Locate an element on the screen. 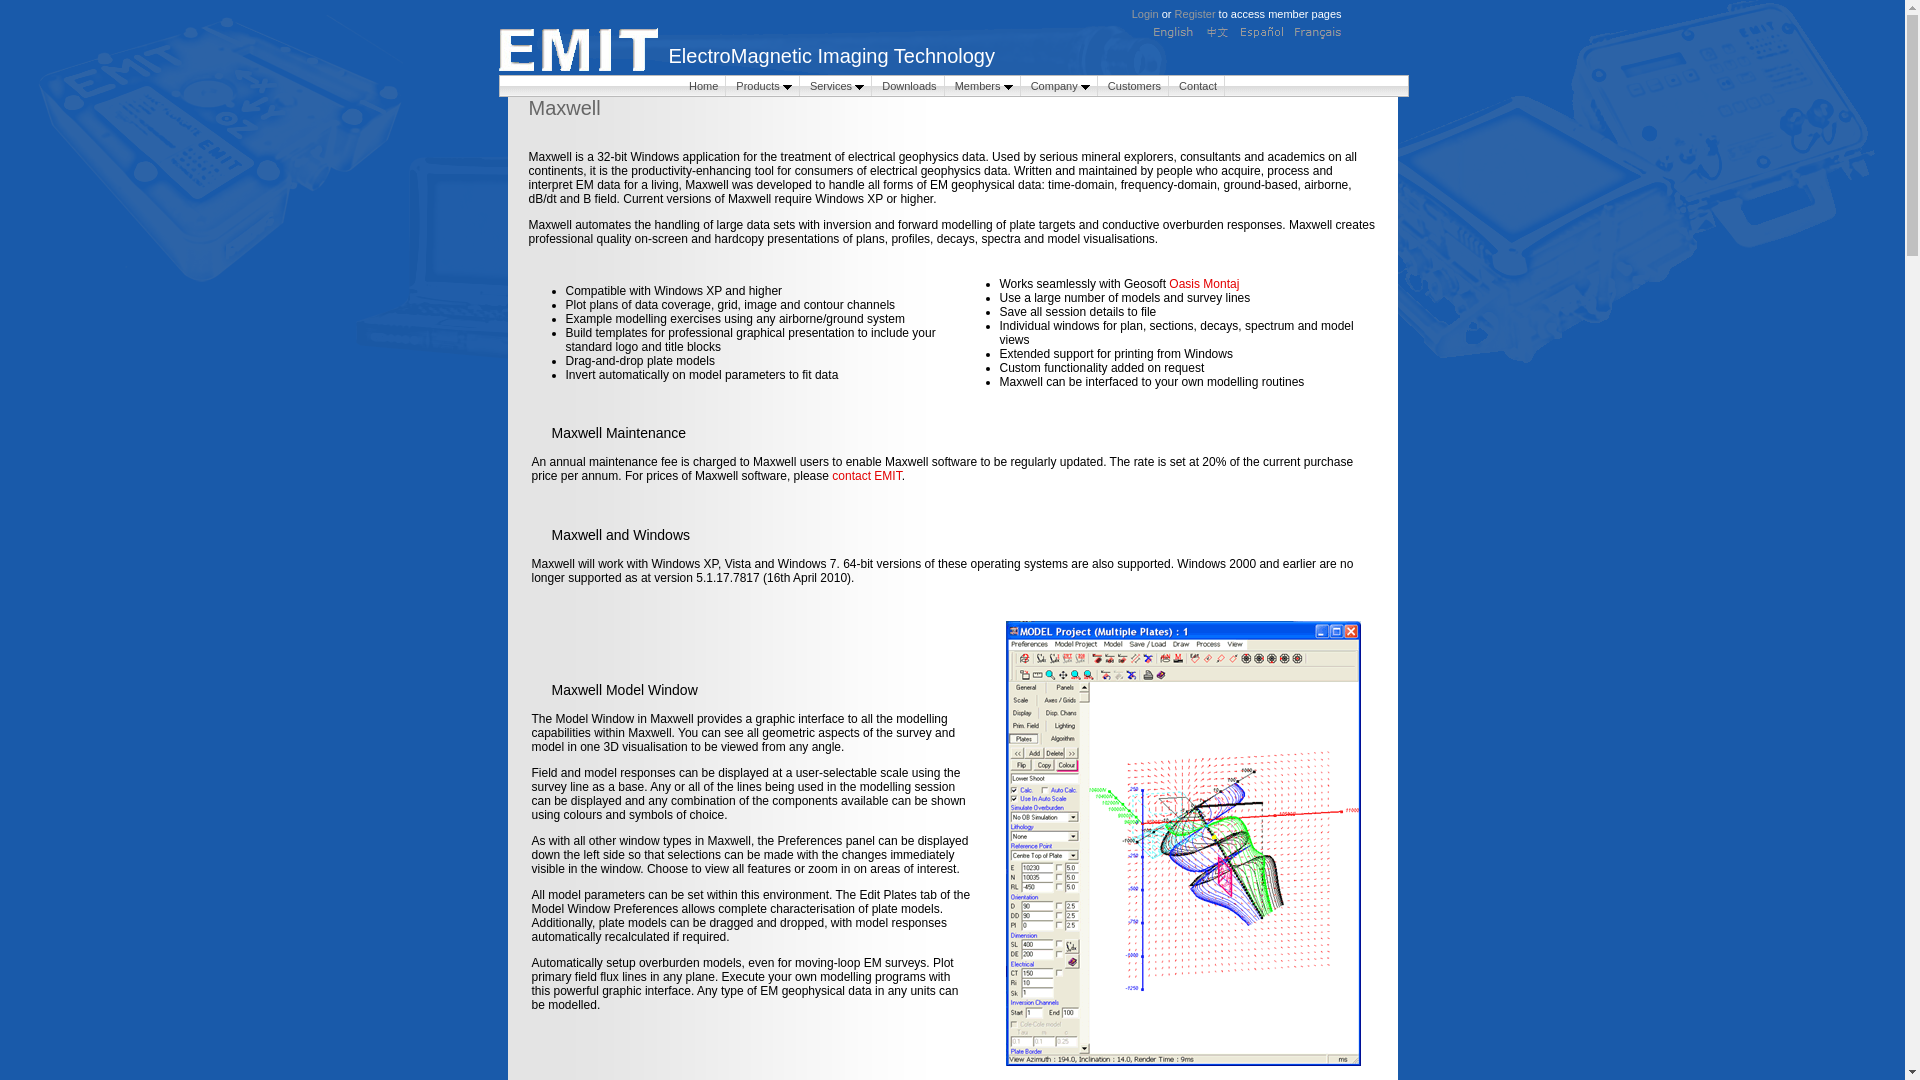 The image size is (1920, 1080). contact EMIT is located at coordinates (866, 476).